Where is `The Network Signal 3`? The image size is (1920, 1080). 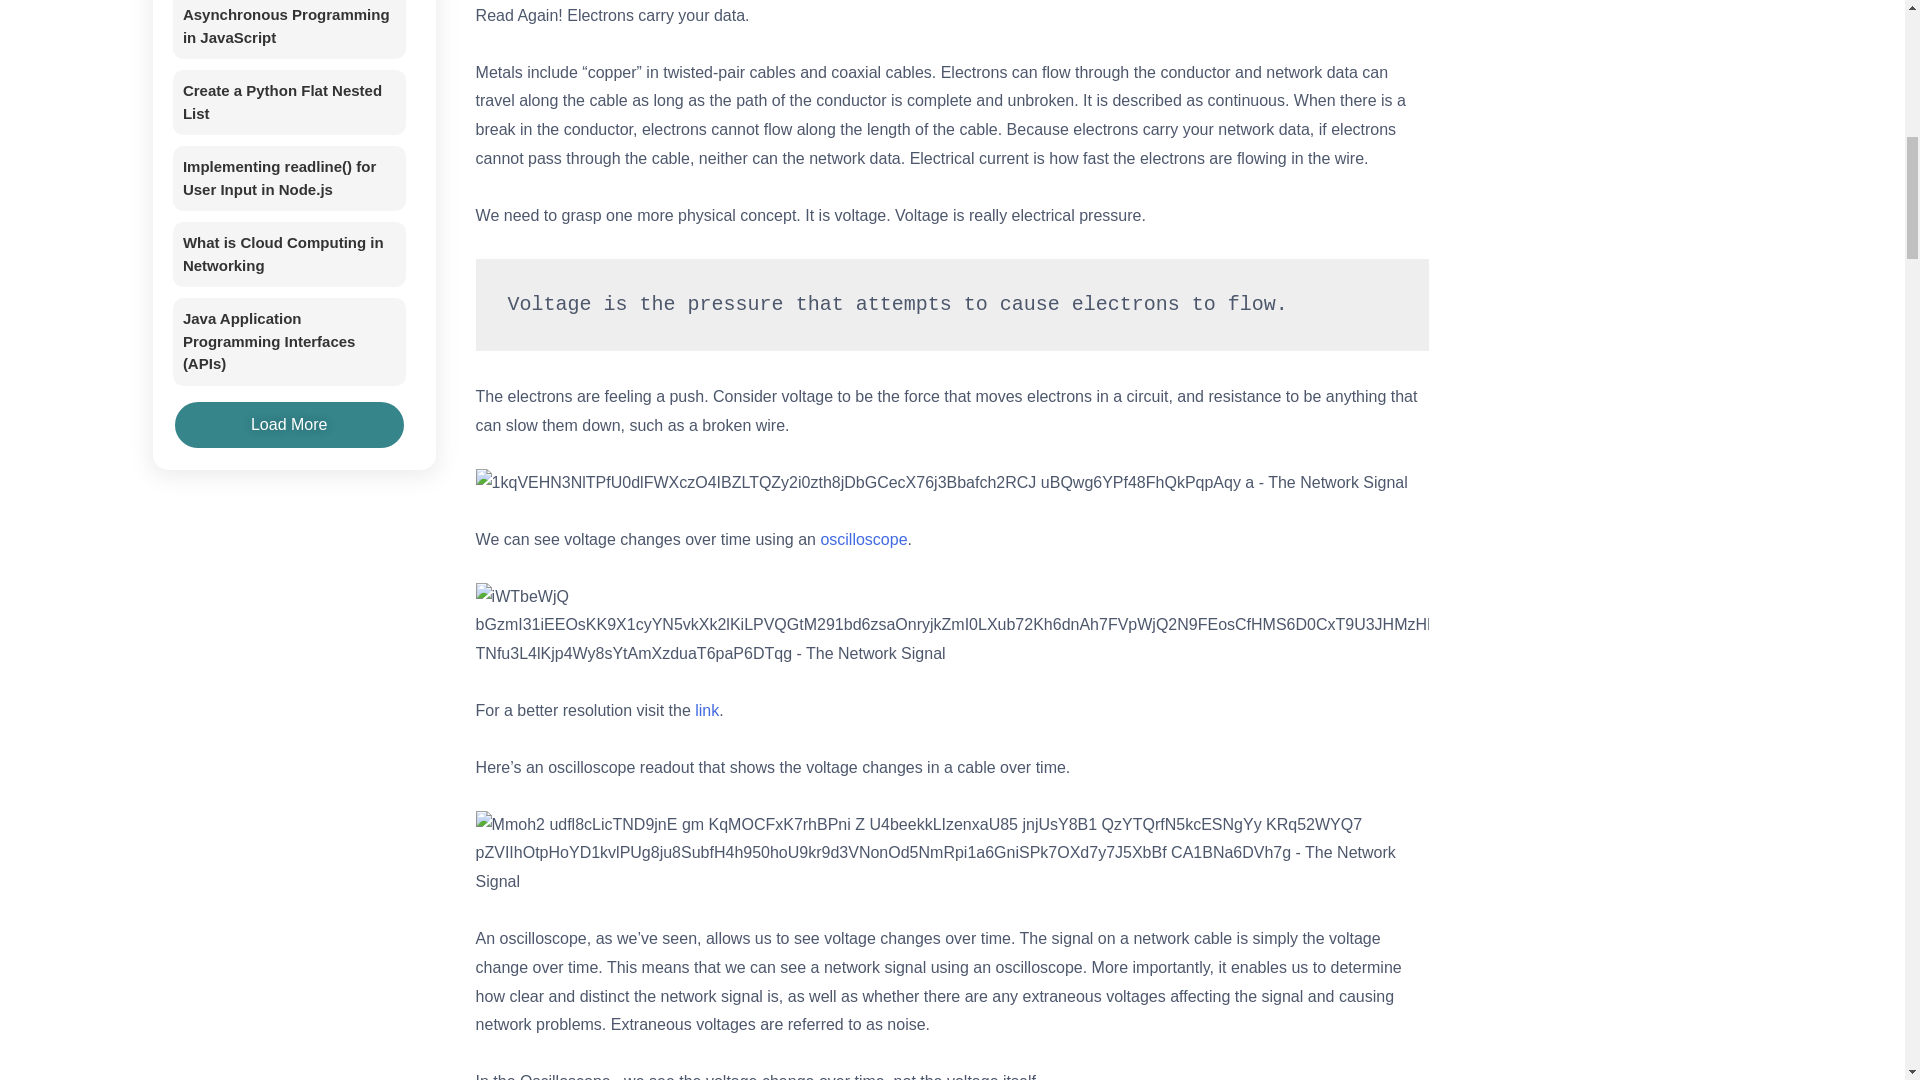
The Network Signal 3 is located at coordinates (953, 854).